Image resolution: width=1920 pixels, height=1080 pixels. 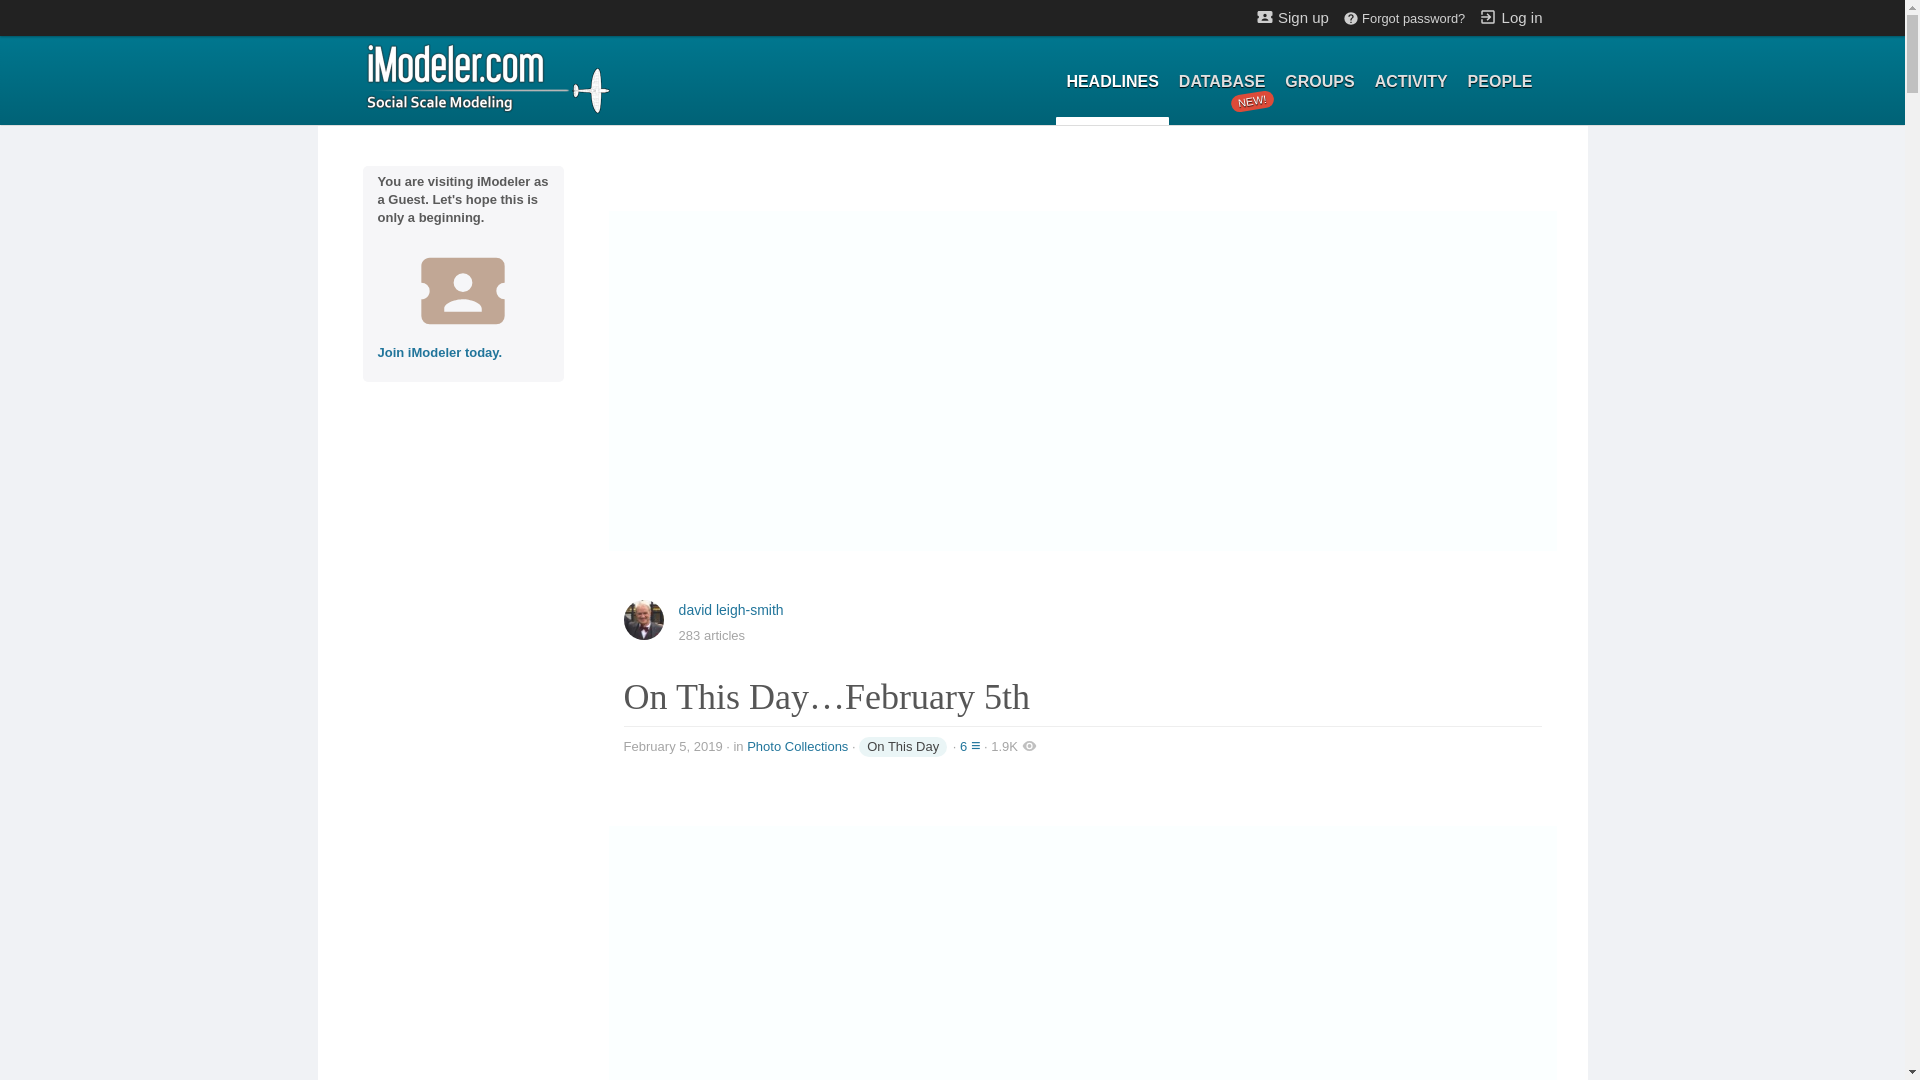 I want to click on Forgot password?, so click(x=1403, y=18).